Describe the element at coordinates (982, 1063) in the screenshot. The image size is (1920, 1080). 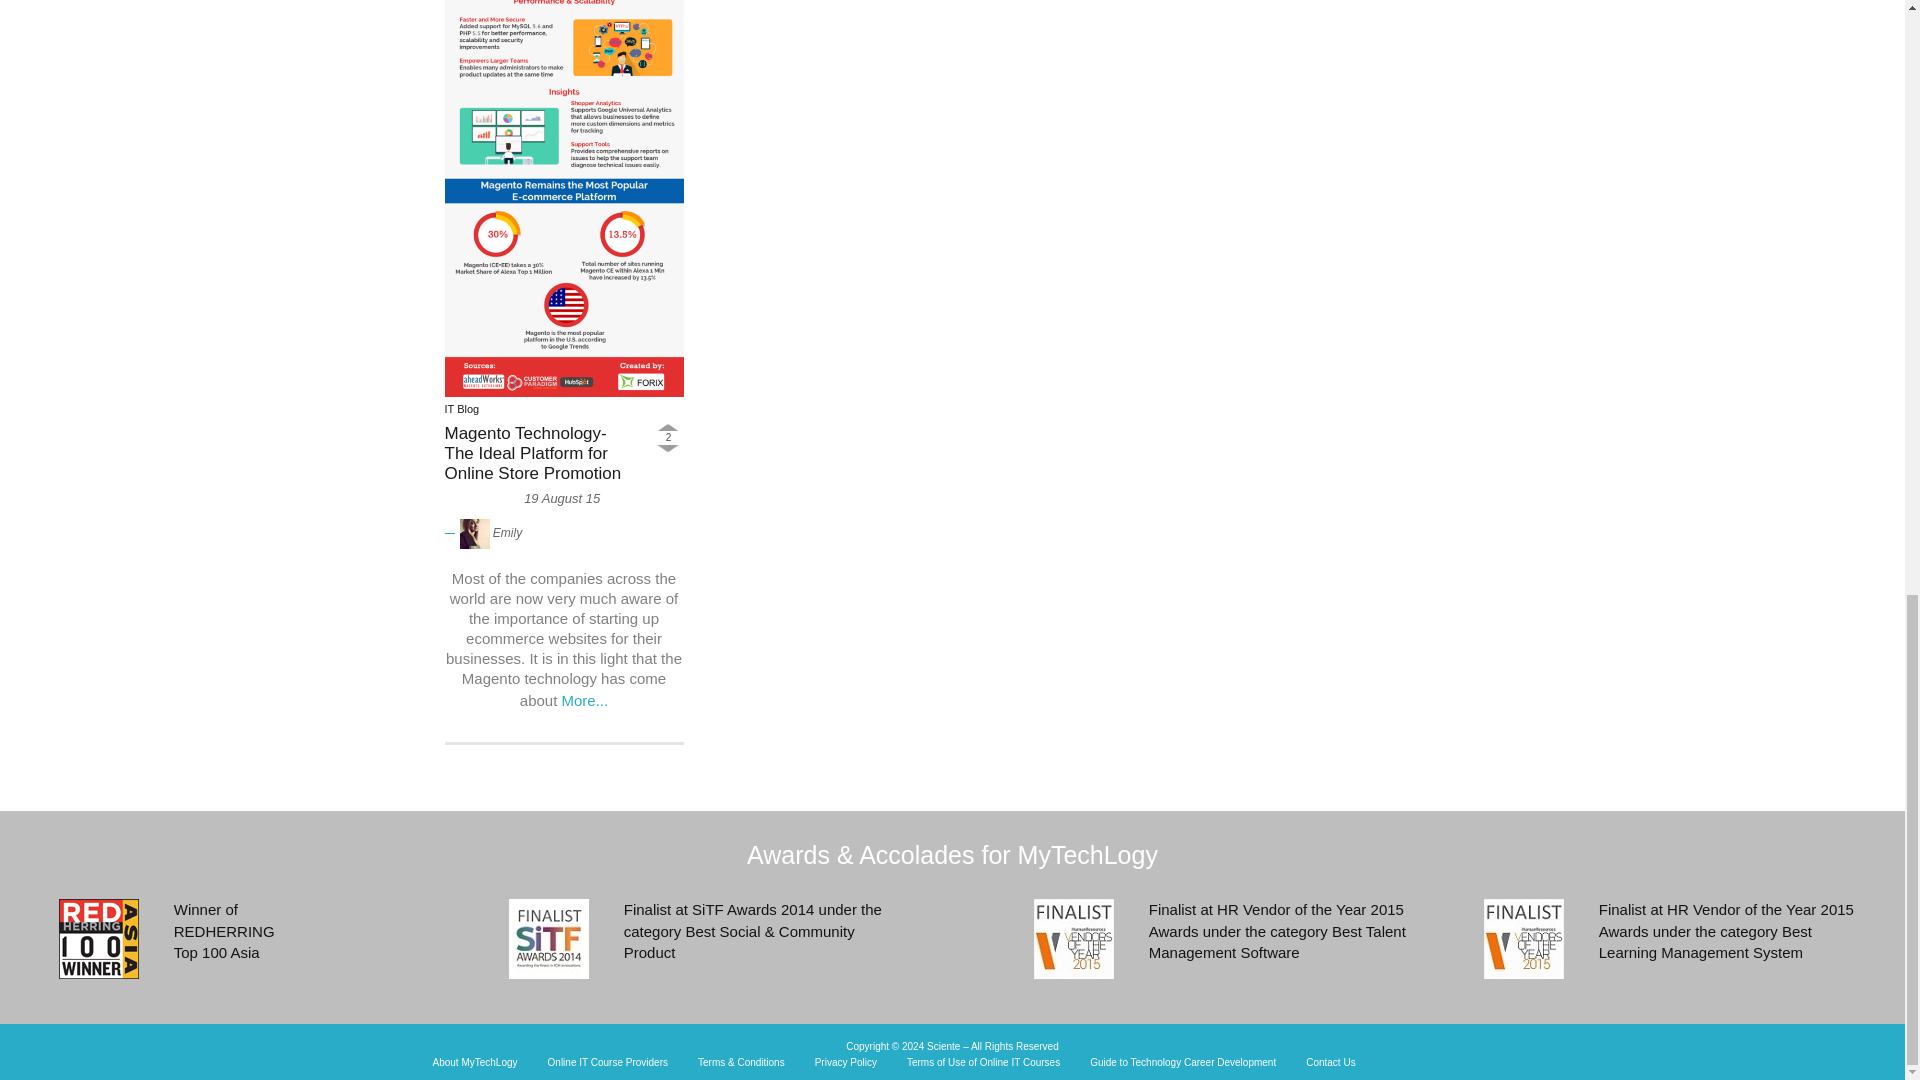
I see `Terms of Use of Online IT Courses` at that location.